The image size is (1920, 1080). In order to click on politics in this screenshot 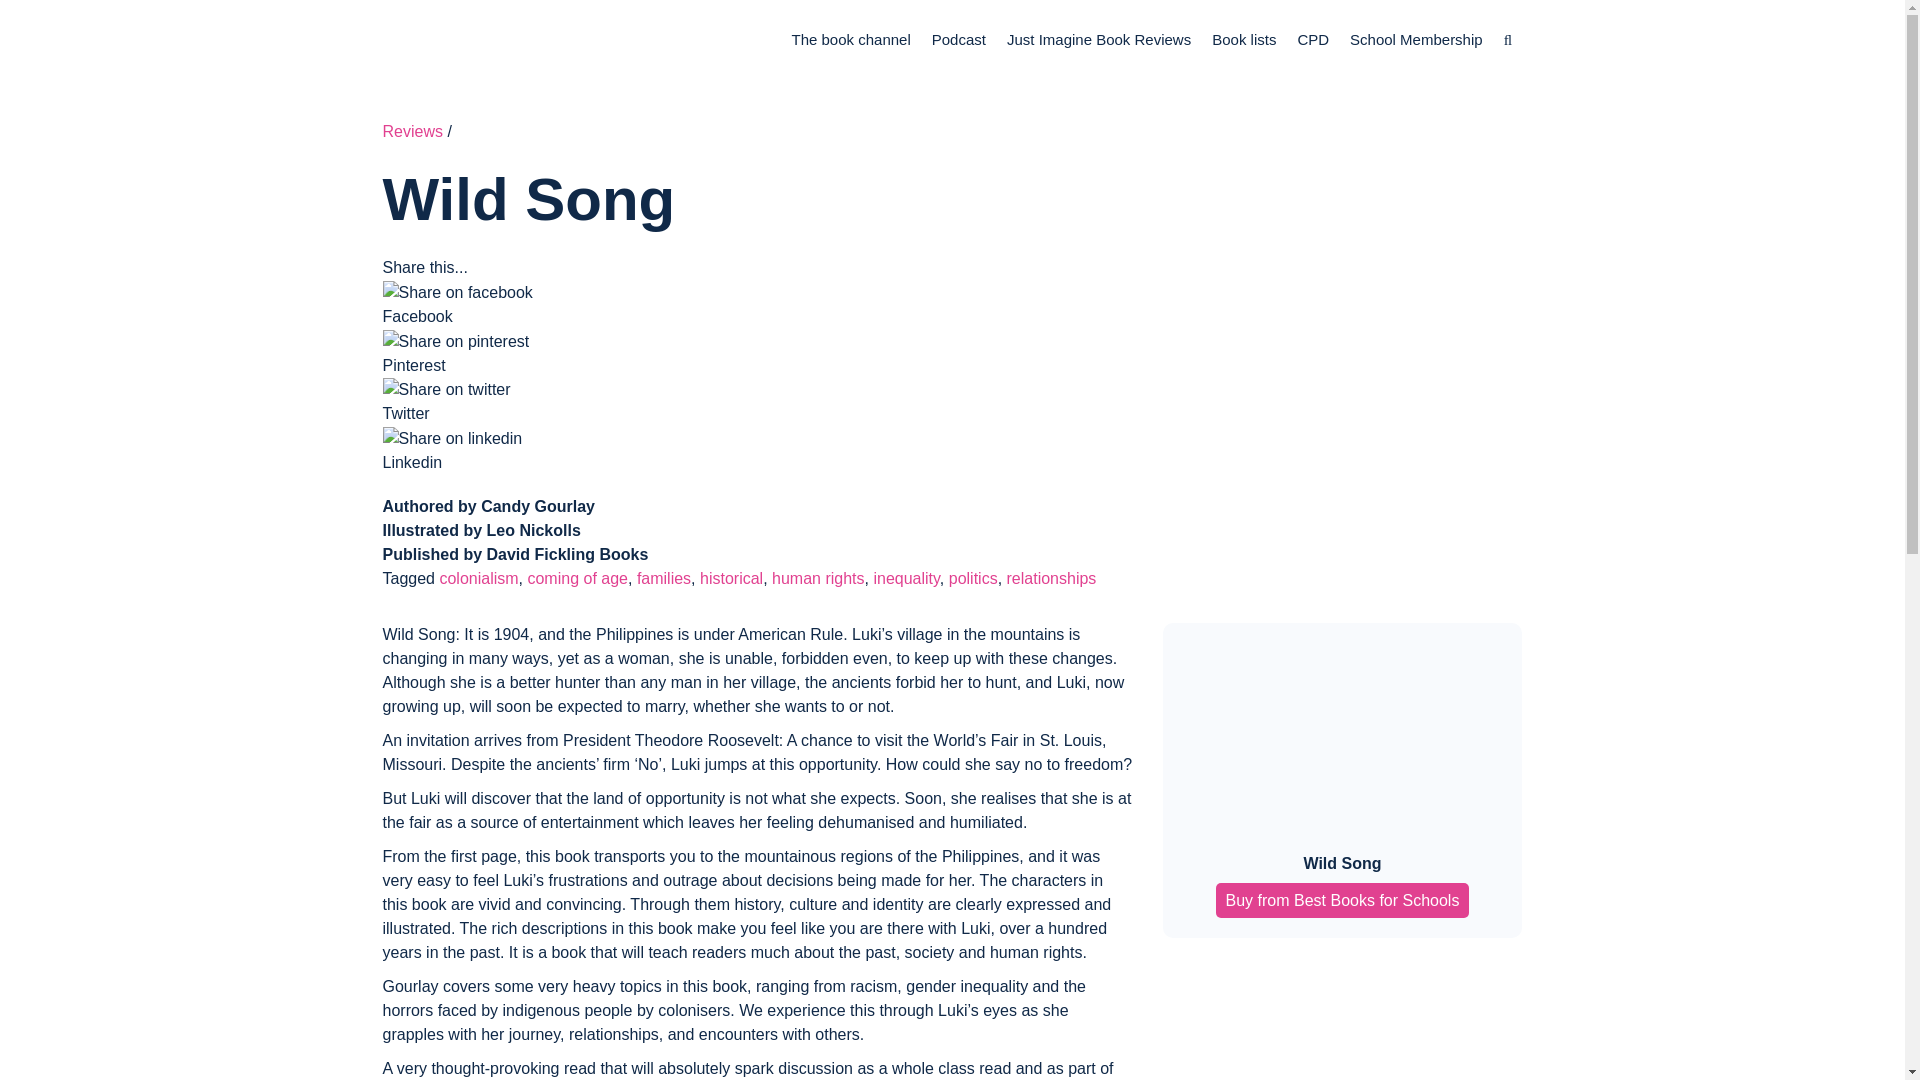, I will do `click(973, 578)`.